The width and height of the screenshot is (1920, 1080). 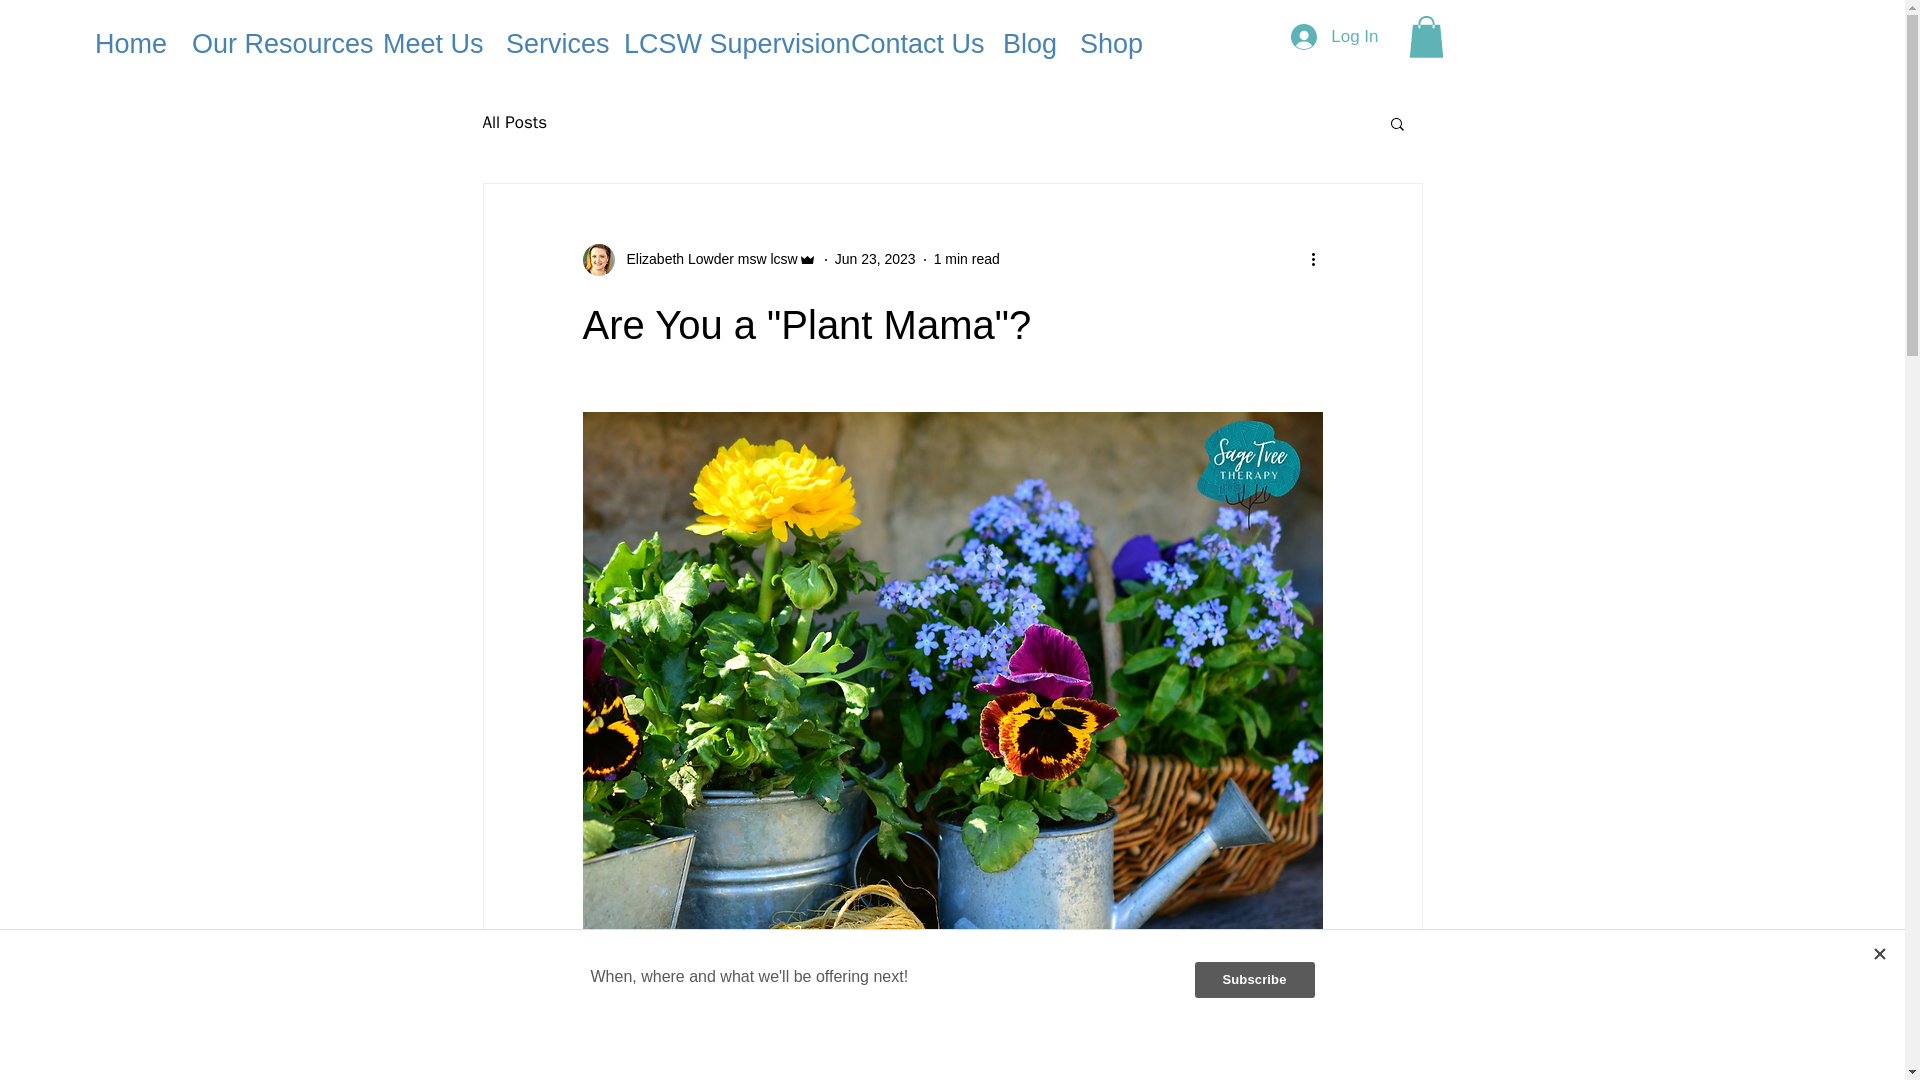 What do you see at coordinates (1334, 37) in the screenshot?
I see `Log In` at bounding box center [1334, 37].